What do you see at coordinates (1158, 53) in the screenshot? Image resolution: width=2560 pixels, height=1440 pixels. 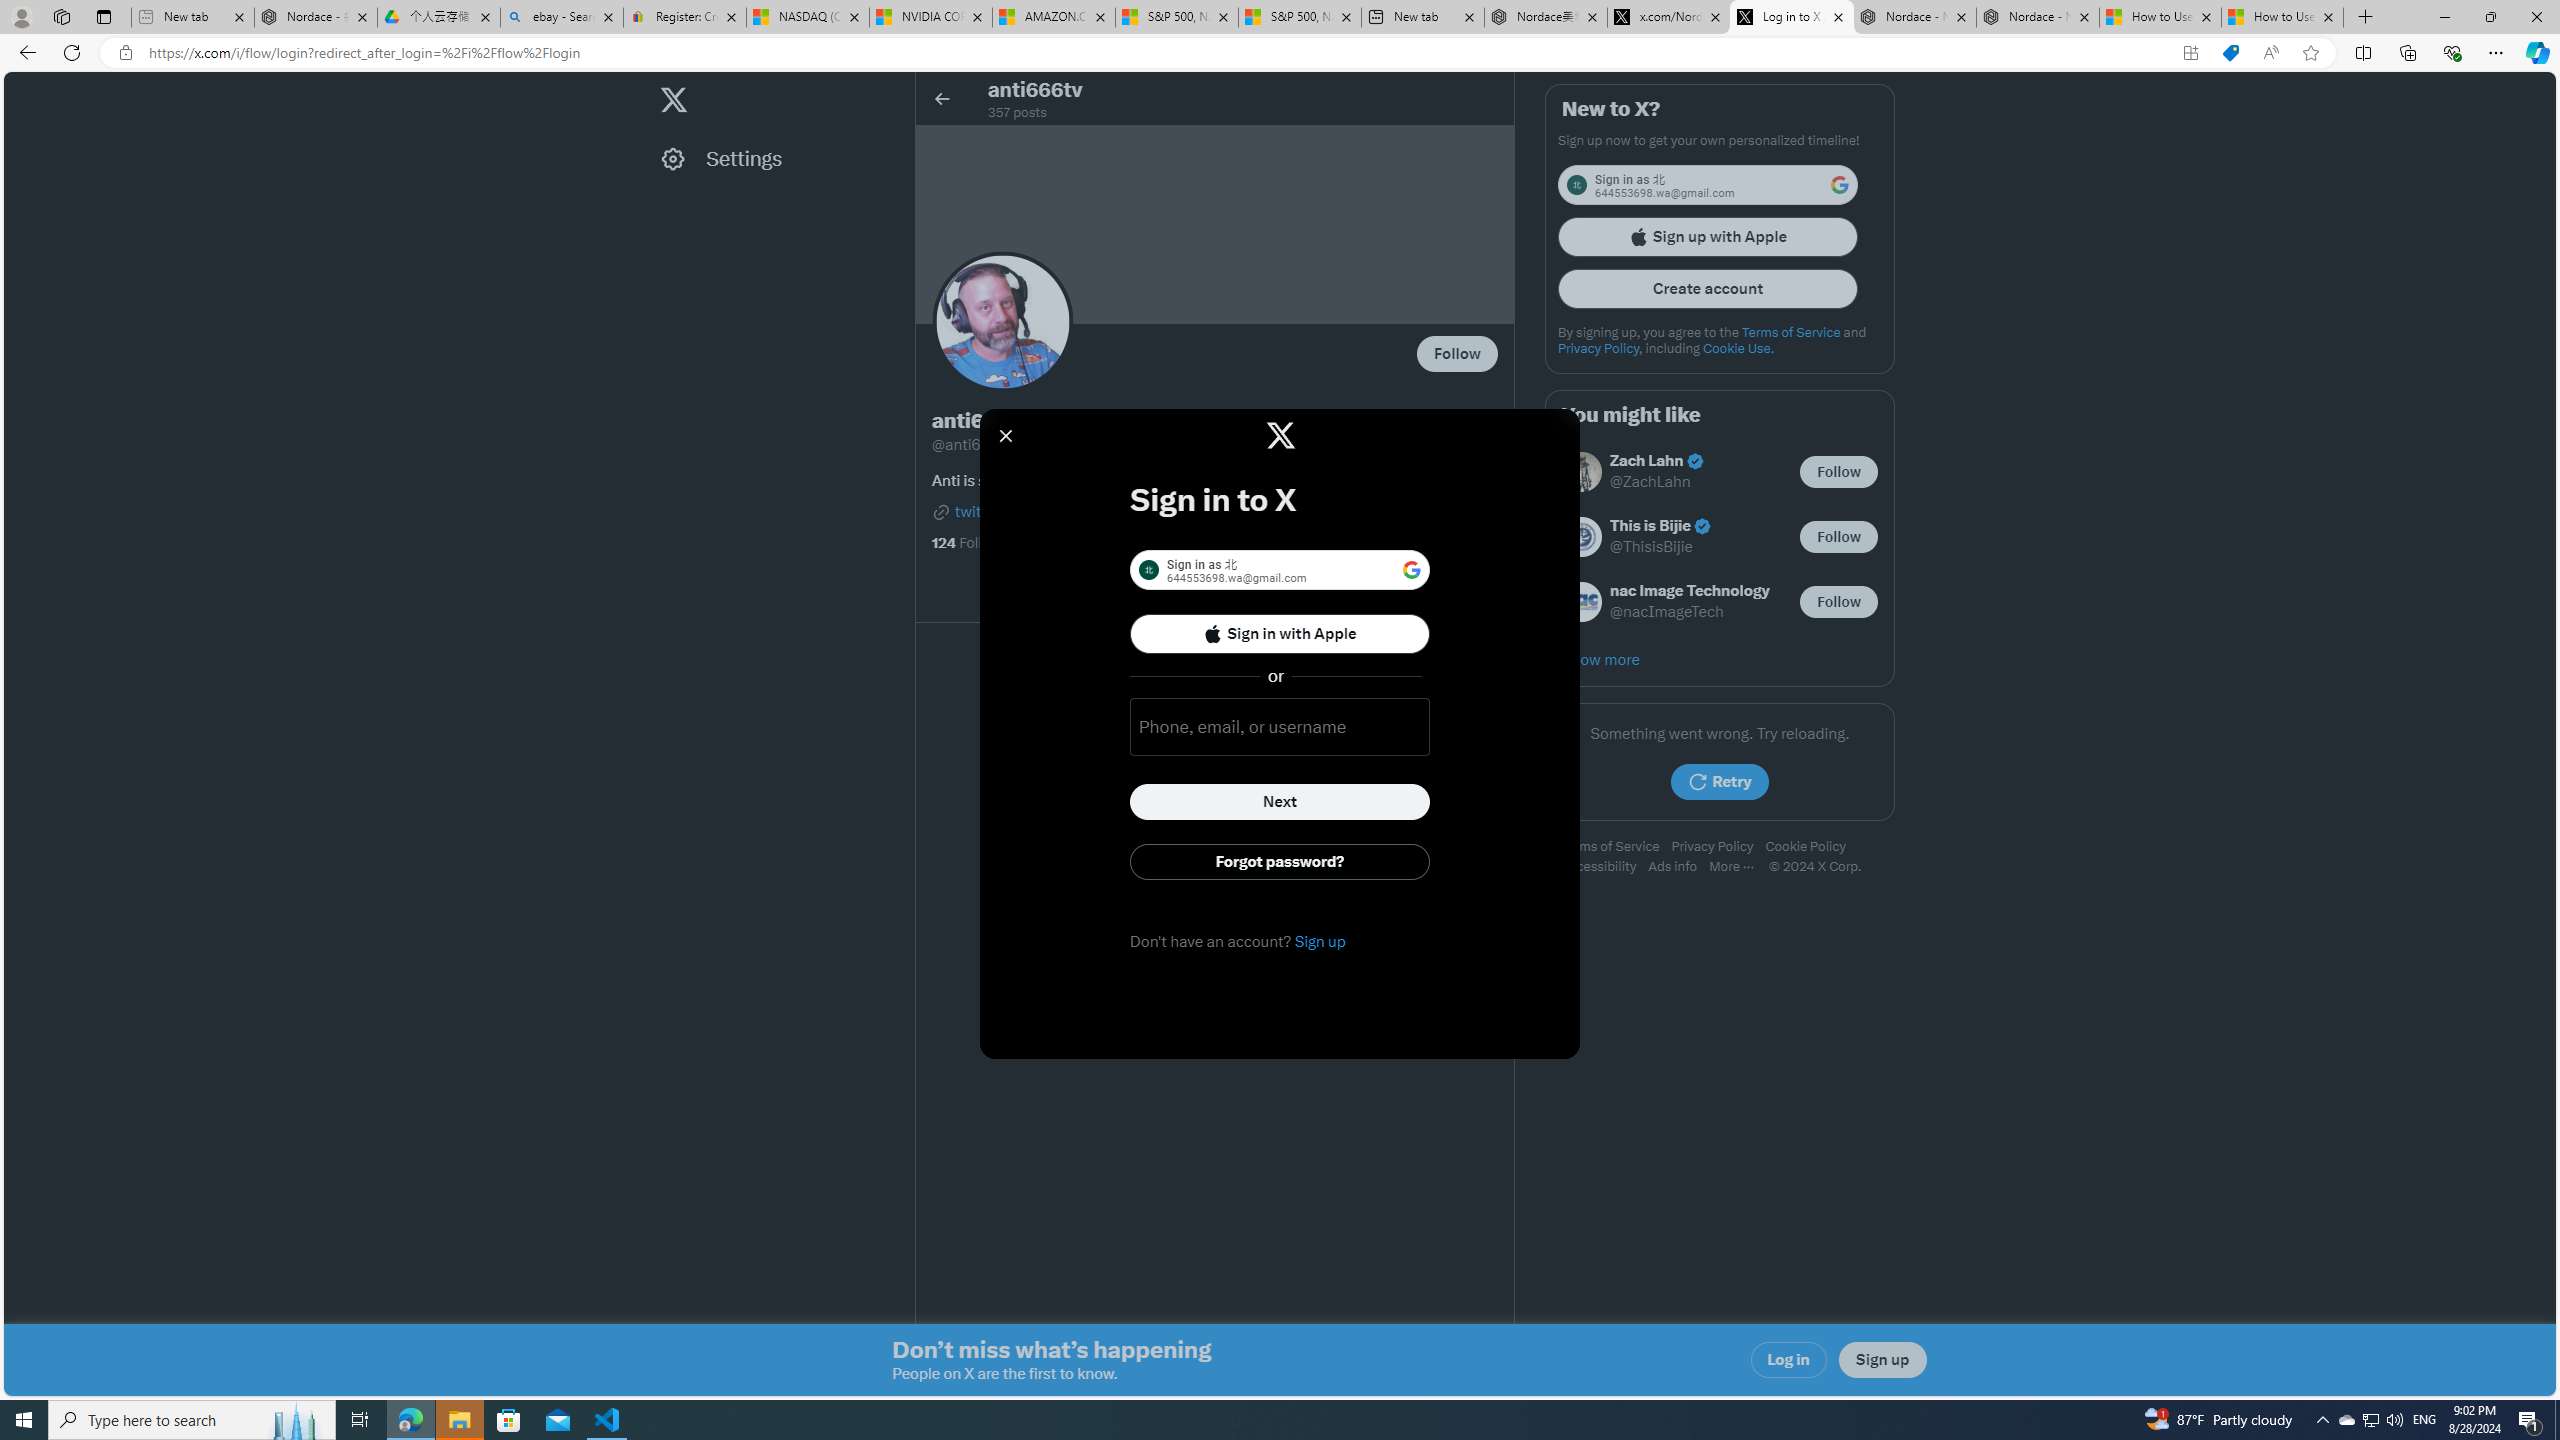 I see `Address and search bar` at bounding box center [1158, 53].